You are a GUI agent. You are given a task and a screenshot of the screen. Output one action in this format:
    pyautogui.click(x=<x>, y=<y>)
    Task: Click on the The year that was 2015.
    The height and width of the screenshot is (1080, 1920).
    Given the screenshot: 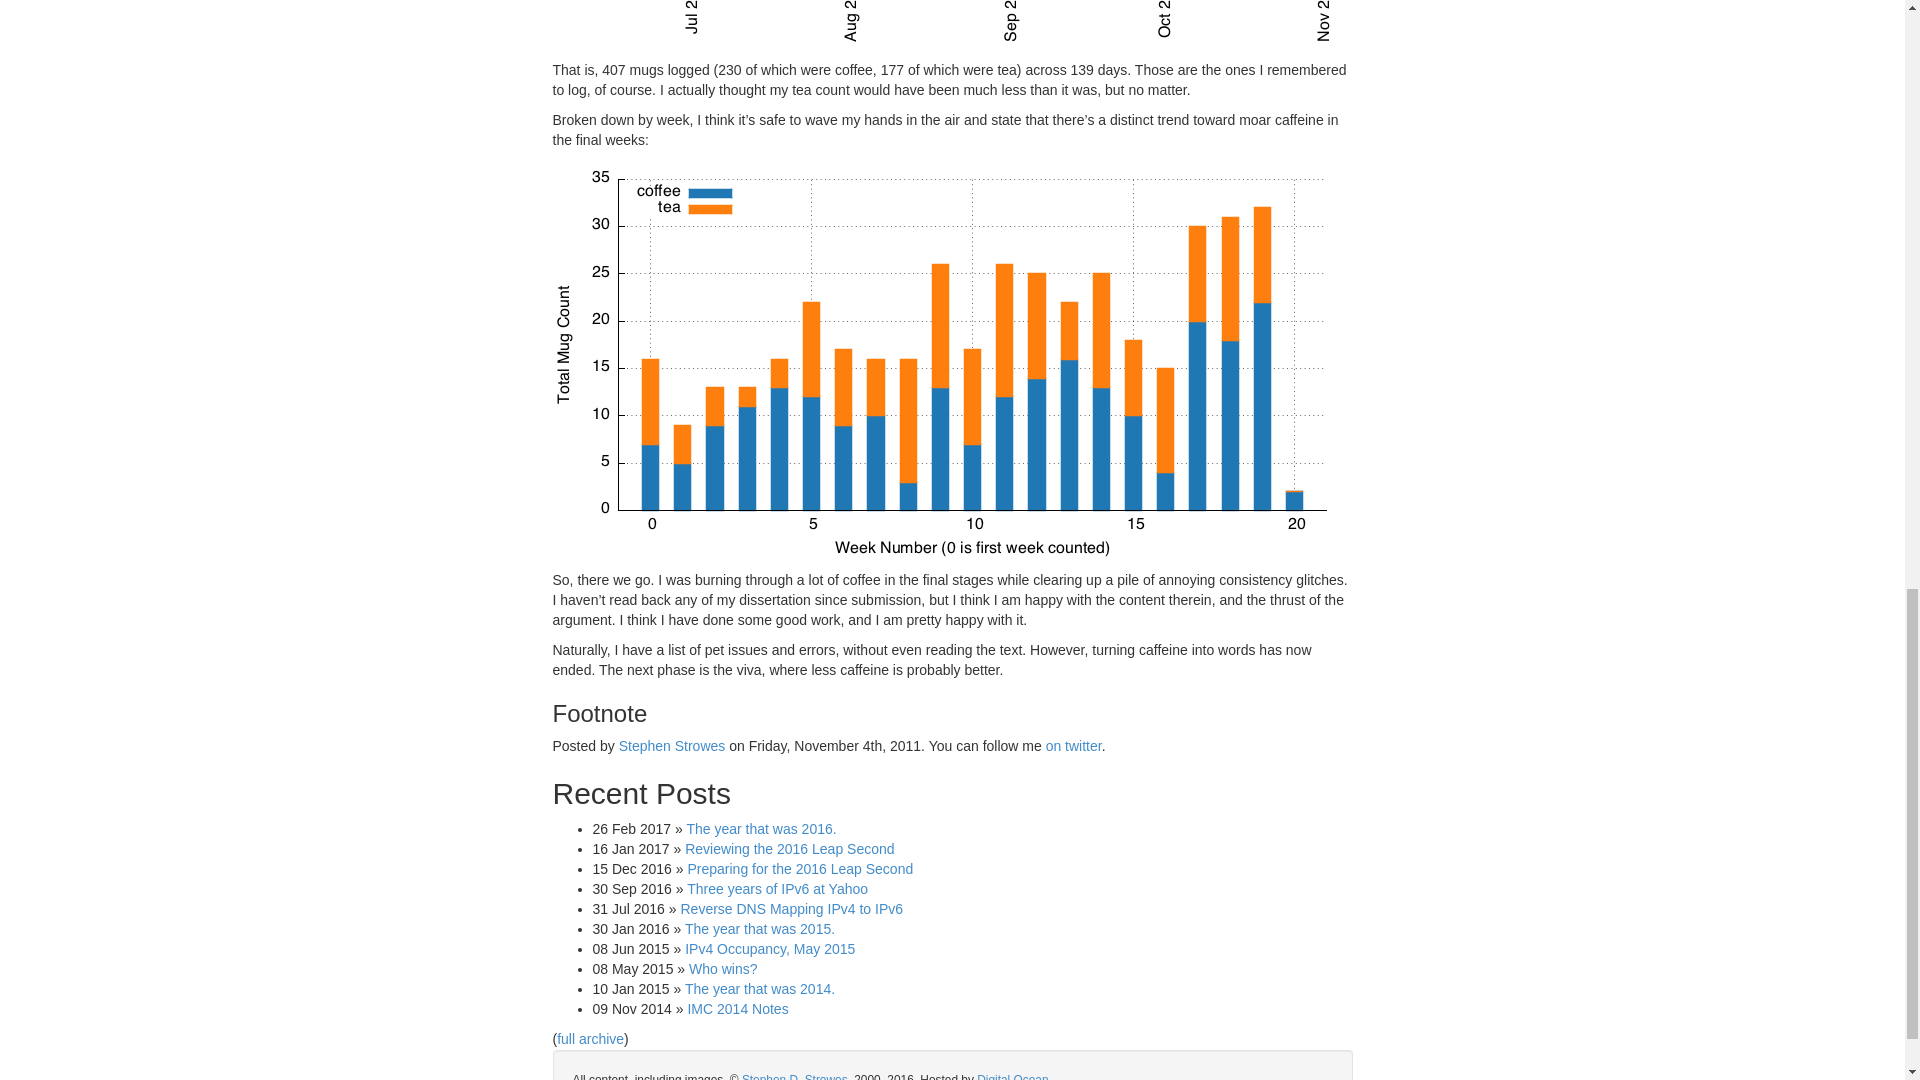 What is the action you would take?
    pyautogui.click(x=760, y=929)
    